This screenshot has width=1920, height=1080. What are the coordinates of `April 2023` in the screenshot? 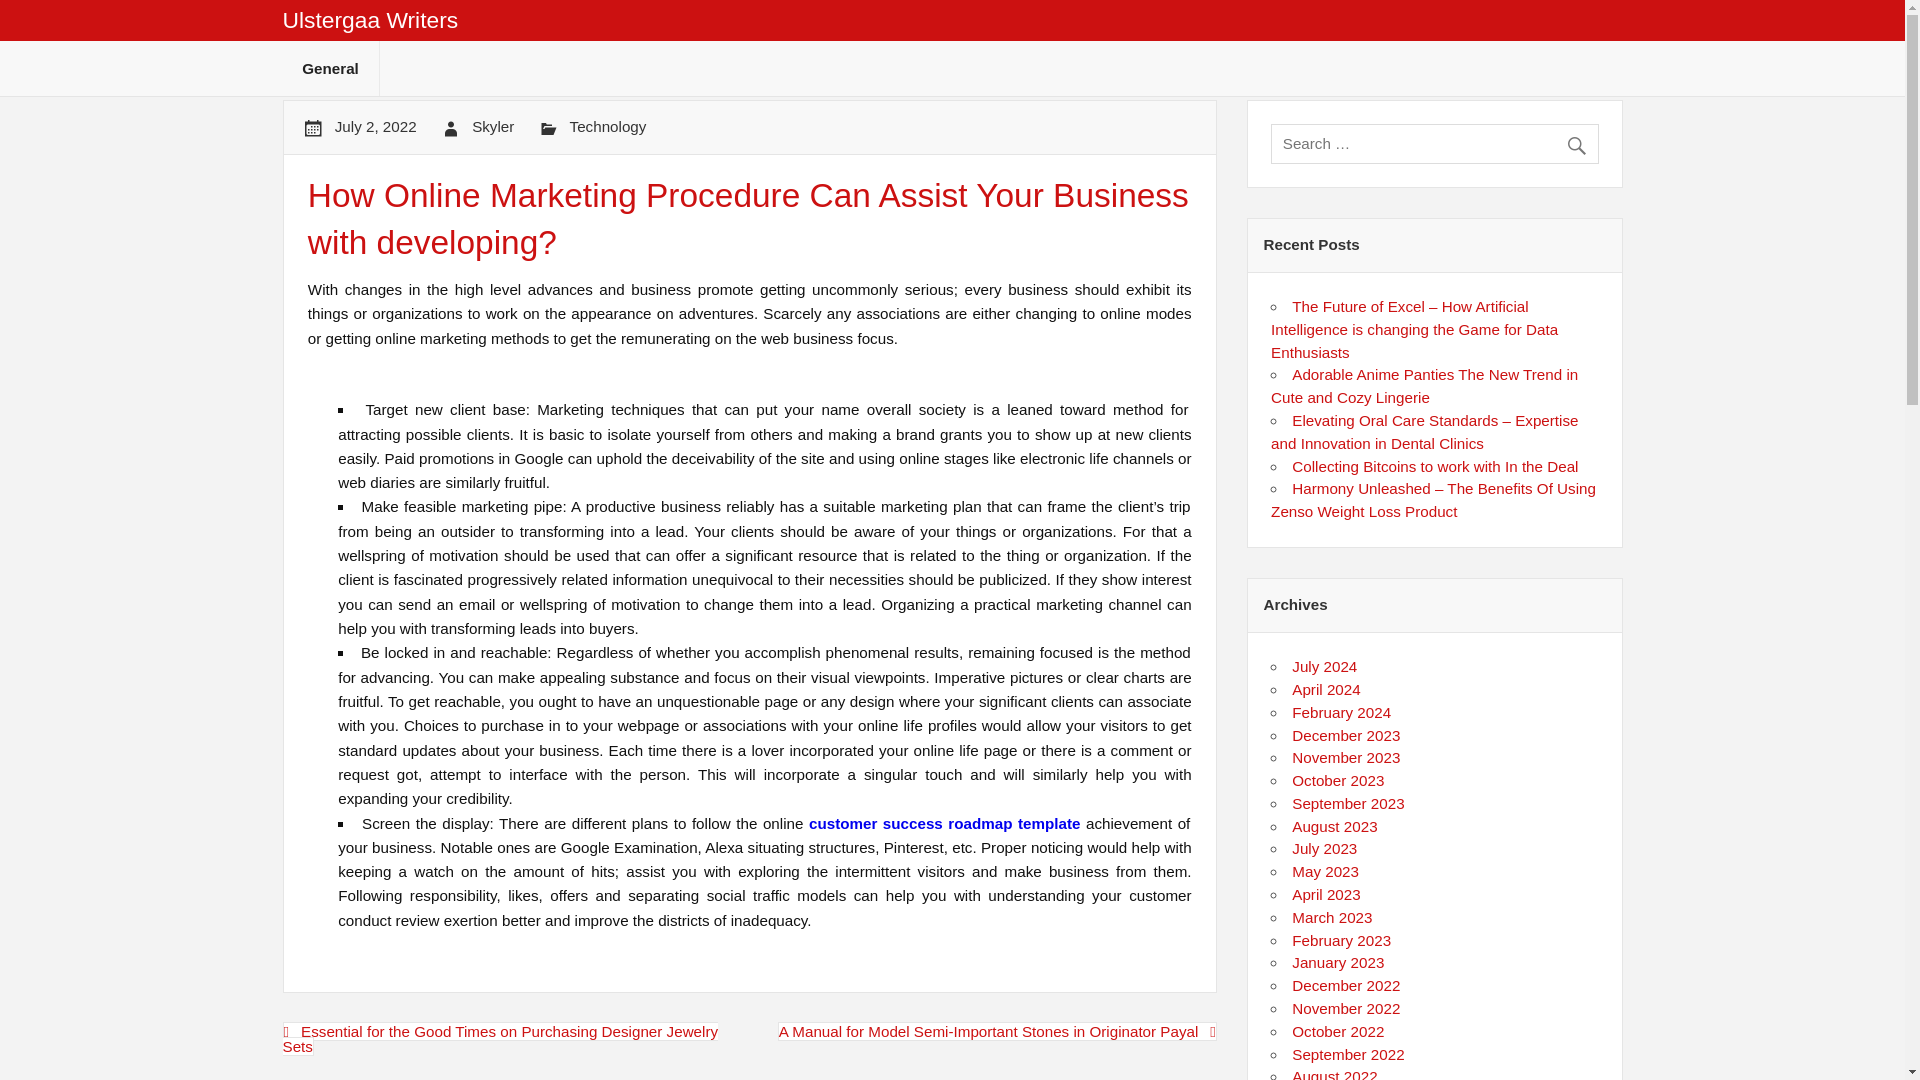 It's located at (1326, 894).